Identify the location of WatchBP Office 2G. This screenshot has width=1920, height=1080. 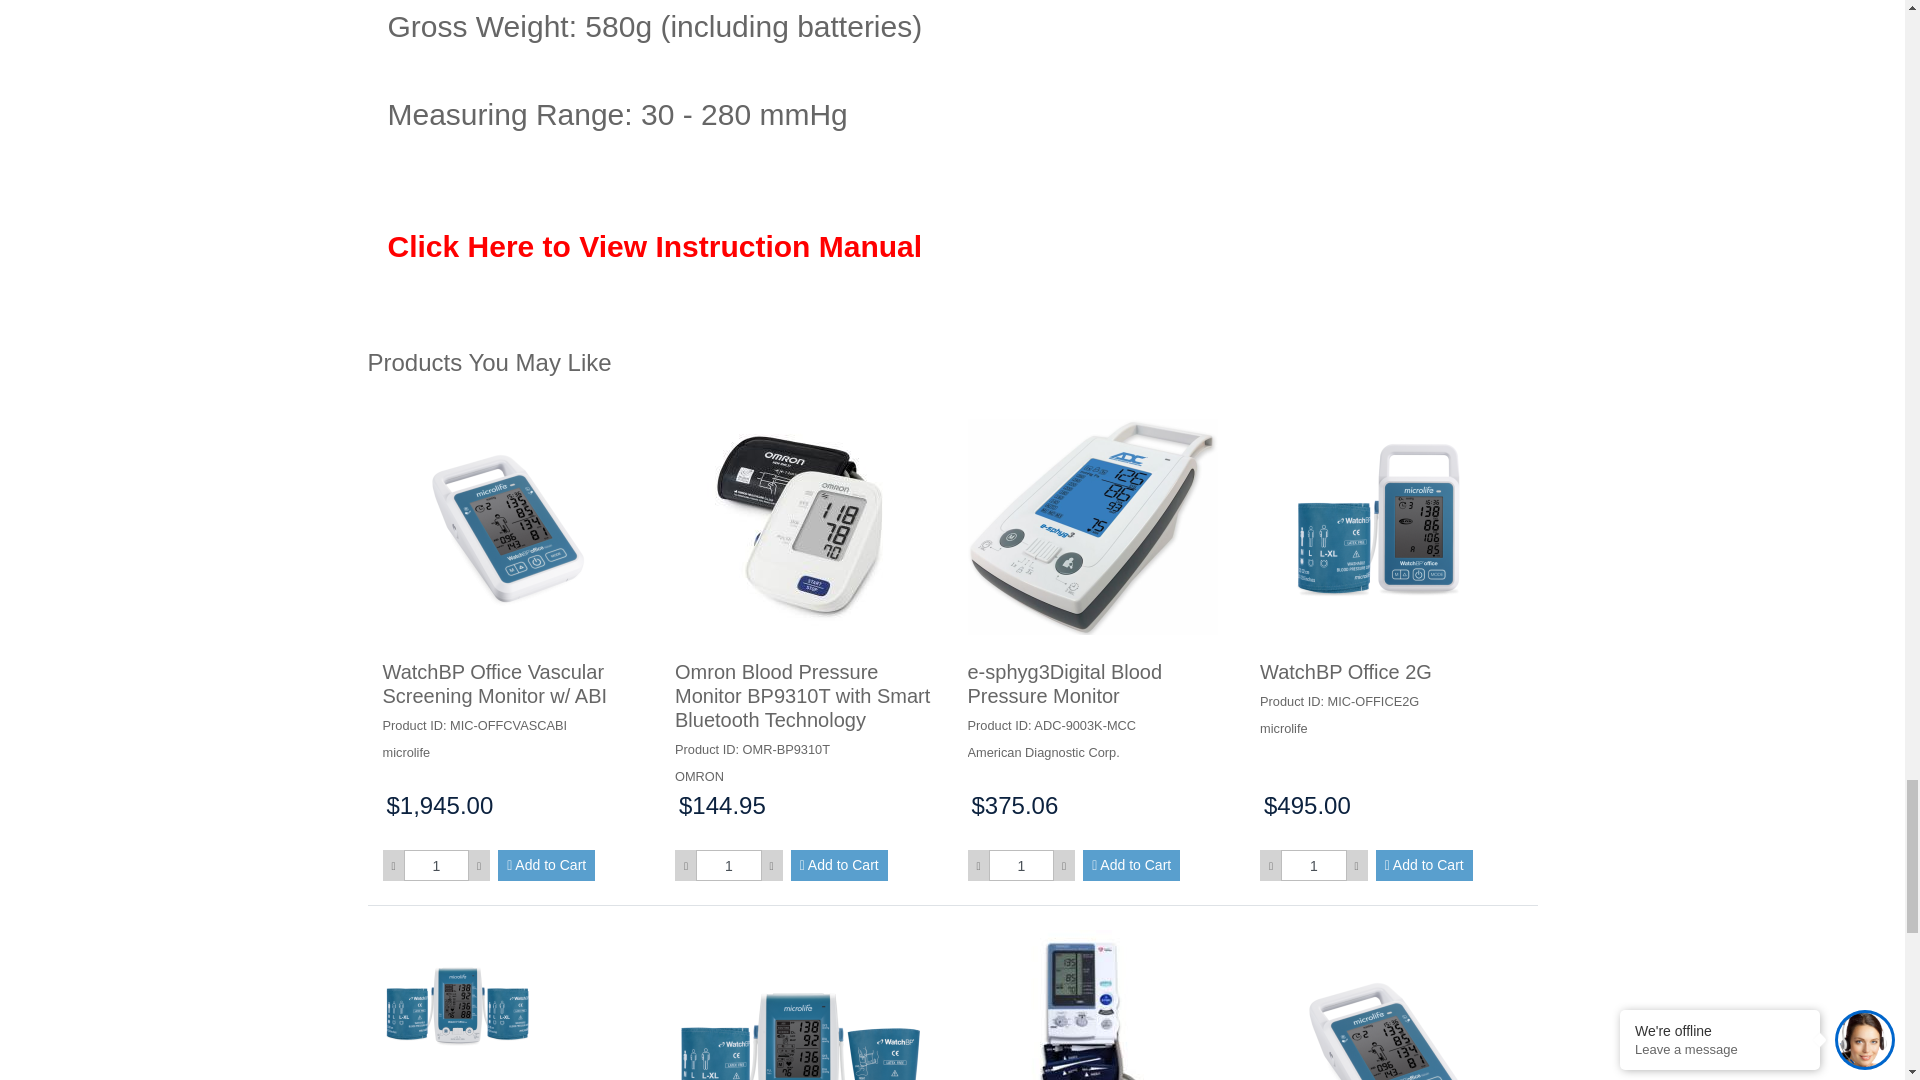
(1384, 526).